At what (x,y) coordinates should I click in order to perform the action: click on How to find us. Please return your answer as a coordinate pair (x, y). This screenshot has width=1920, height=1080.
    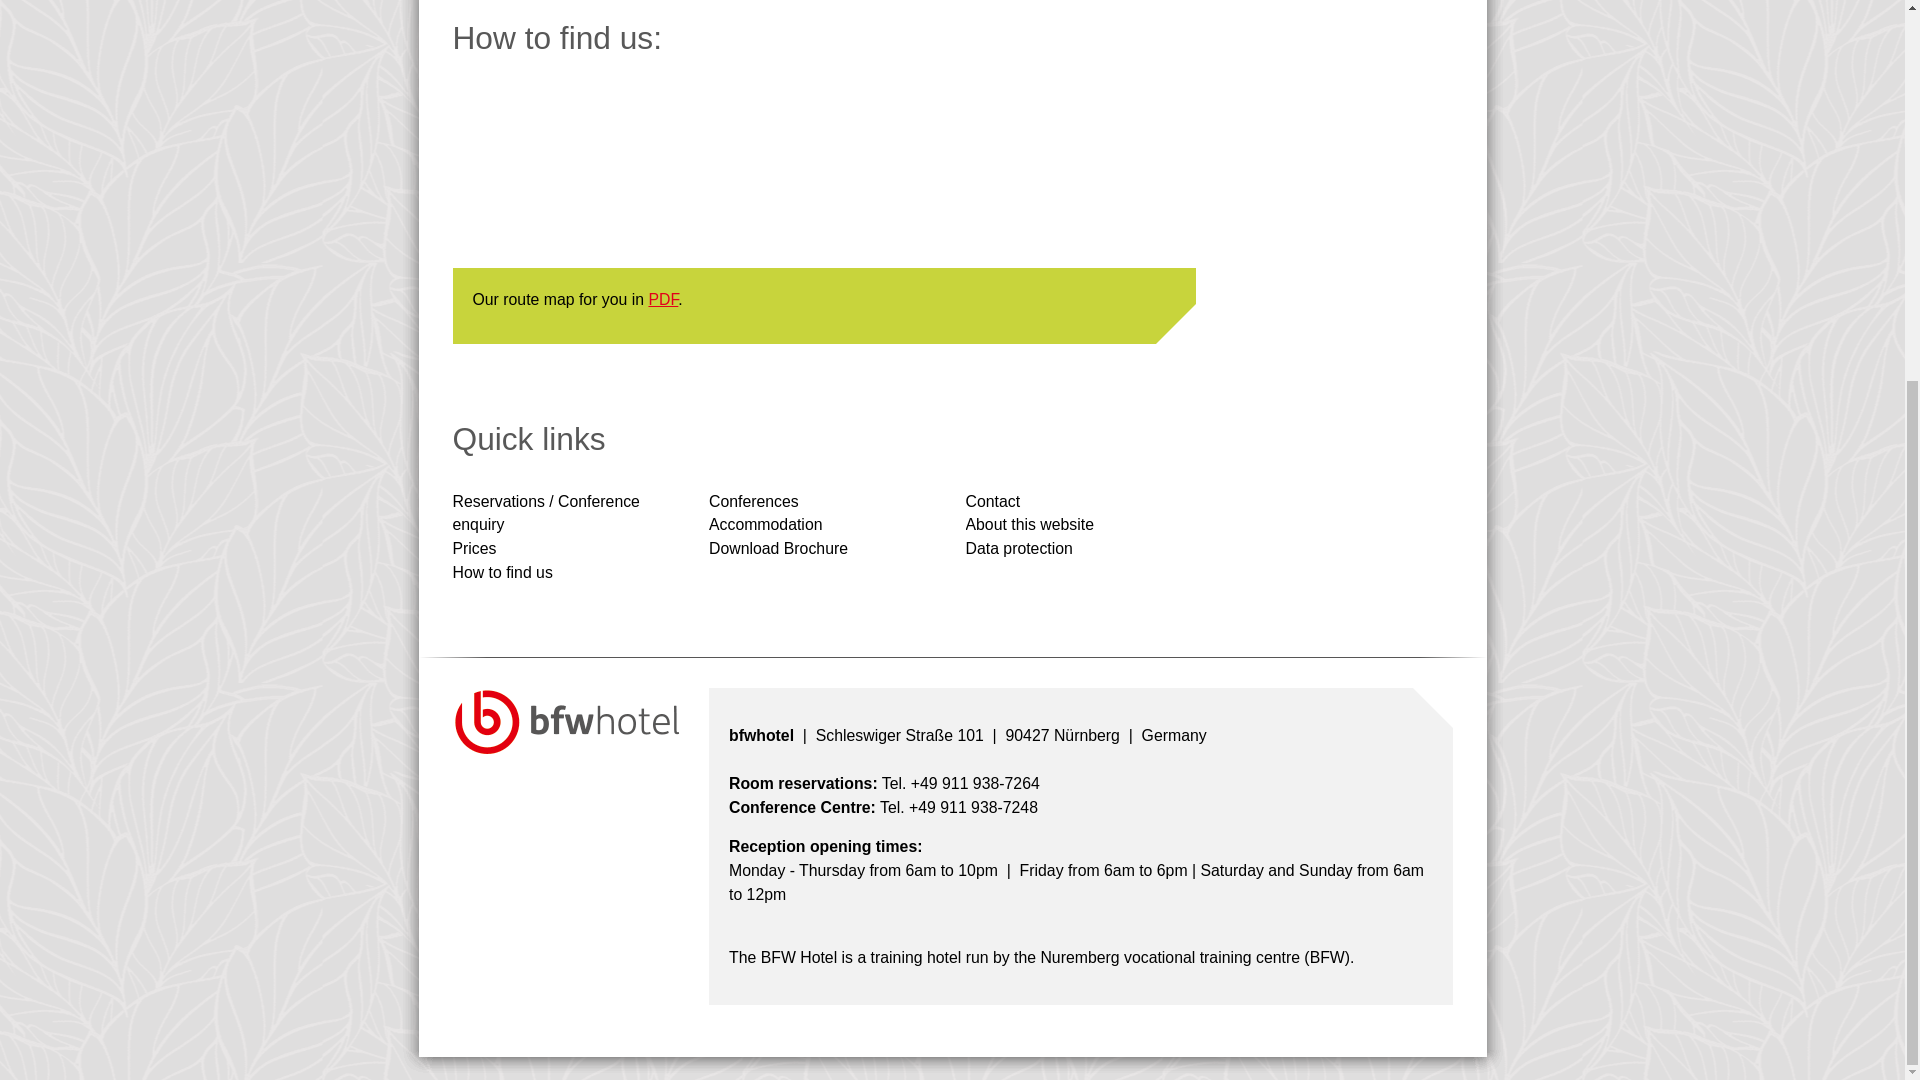
    Looking at the image, I should click on (502, 572).